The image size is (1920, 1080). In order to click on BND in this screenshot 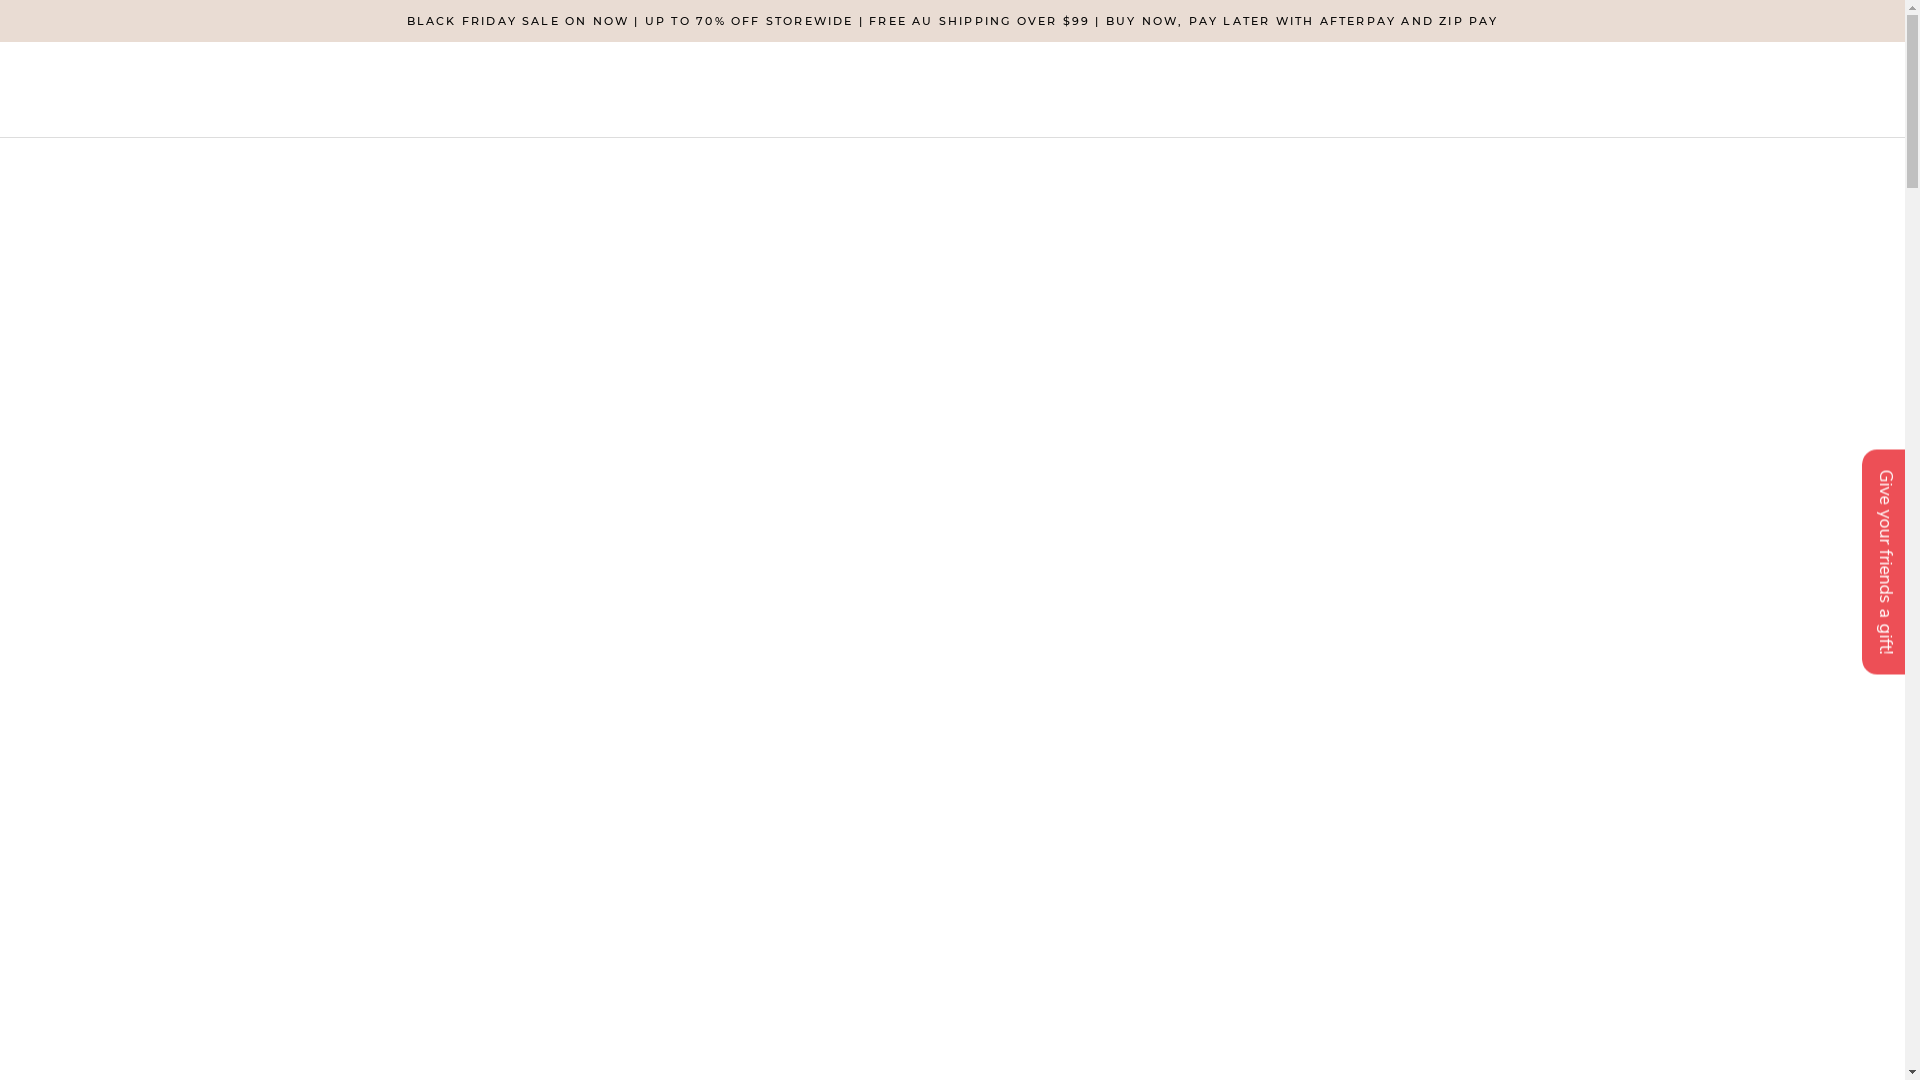, I will do `click(1768, 478)`.